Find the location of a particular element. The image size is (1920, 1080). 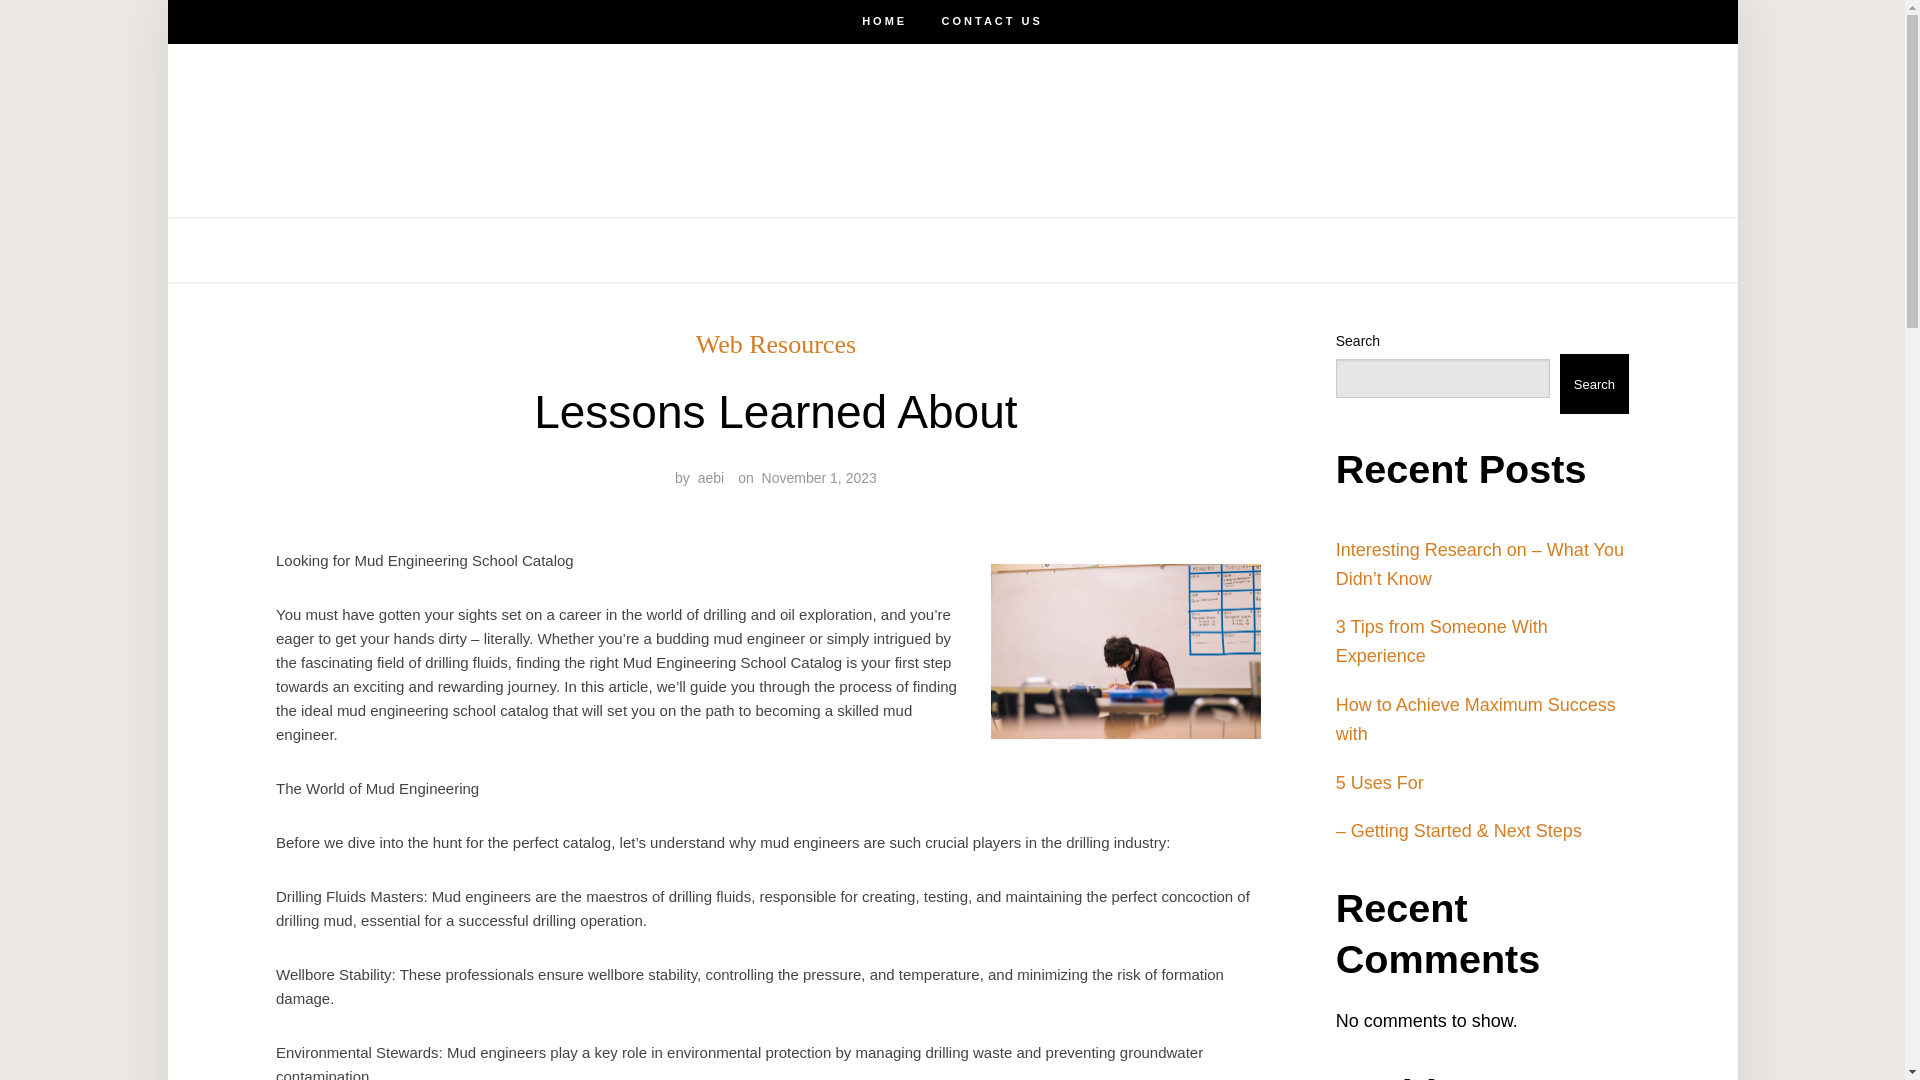

Submit is located at coordinates (84, 31).